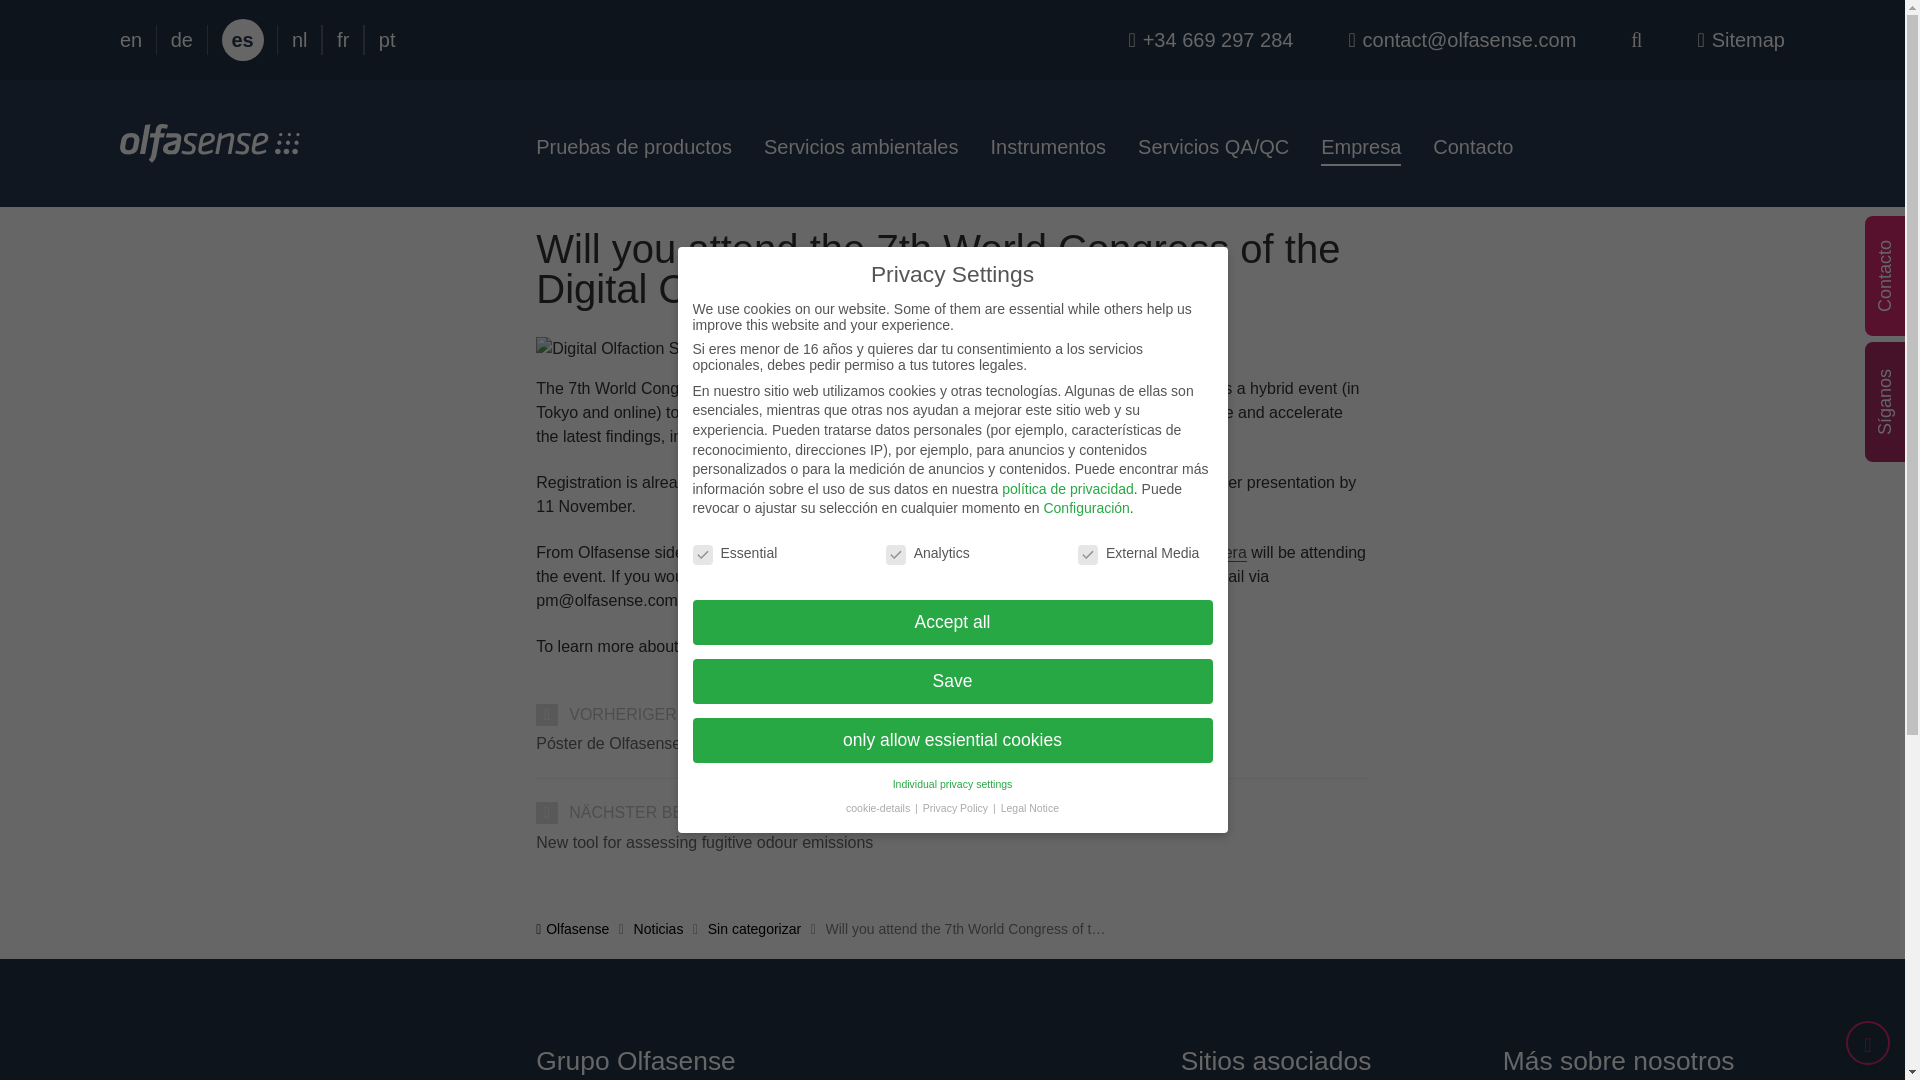 This screenshot has height=1080, width=1920. What do you see at coordinates (952, 842) in the screenshot?
I see `New tool for assessing fugitive odour emissions` at bounding box center [952, 842].